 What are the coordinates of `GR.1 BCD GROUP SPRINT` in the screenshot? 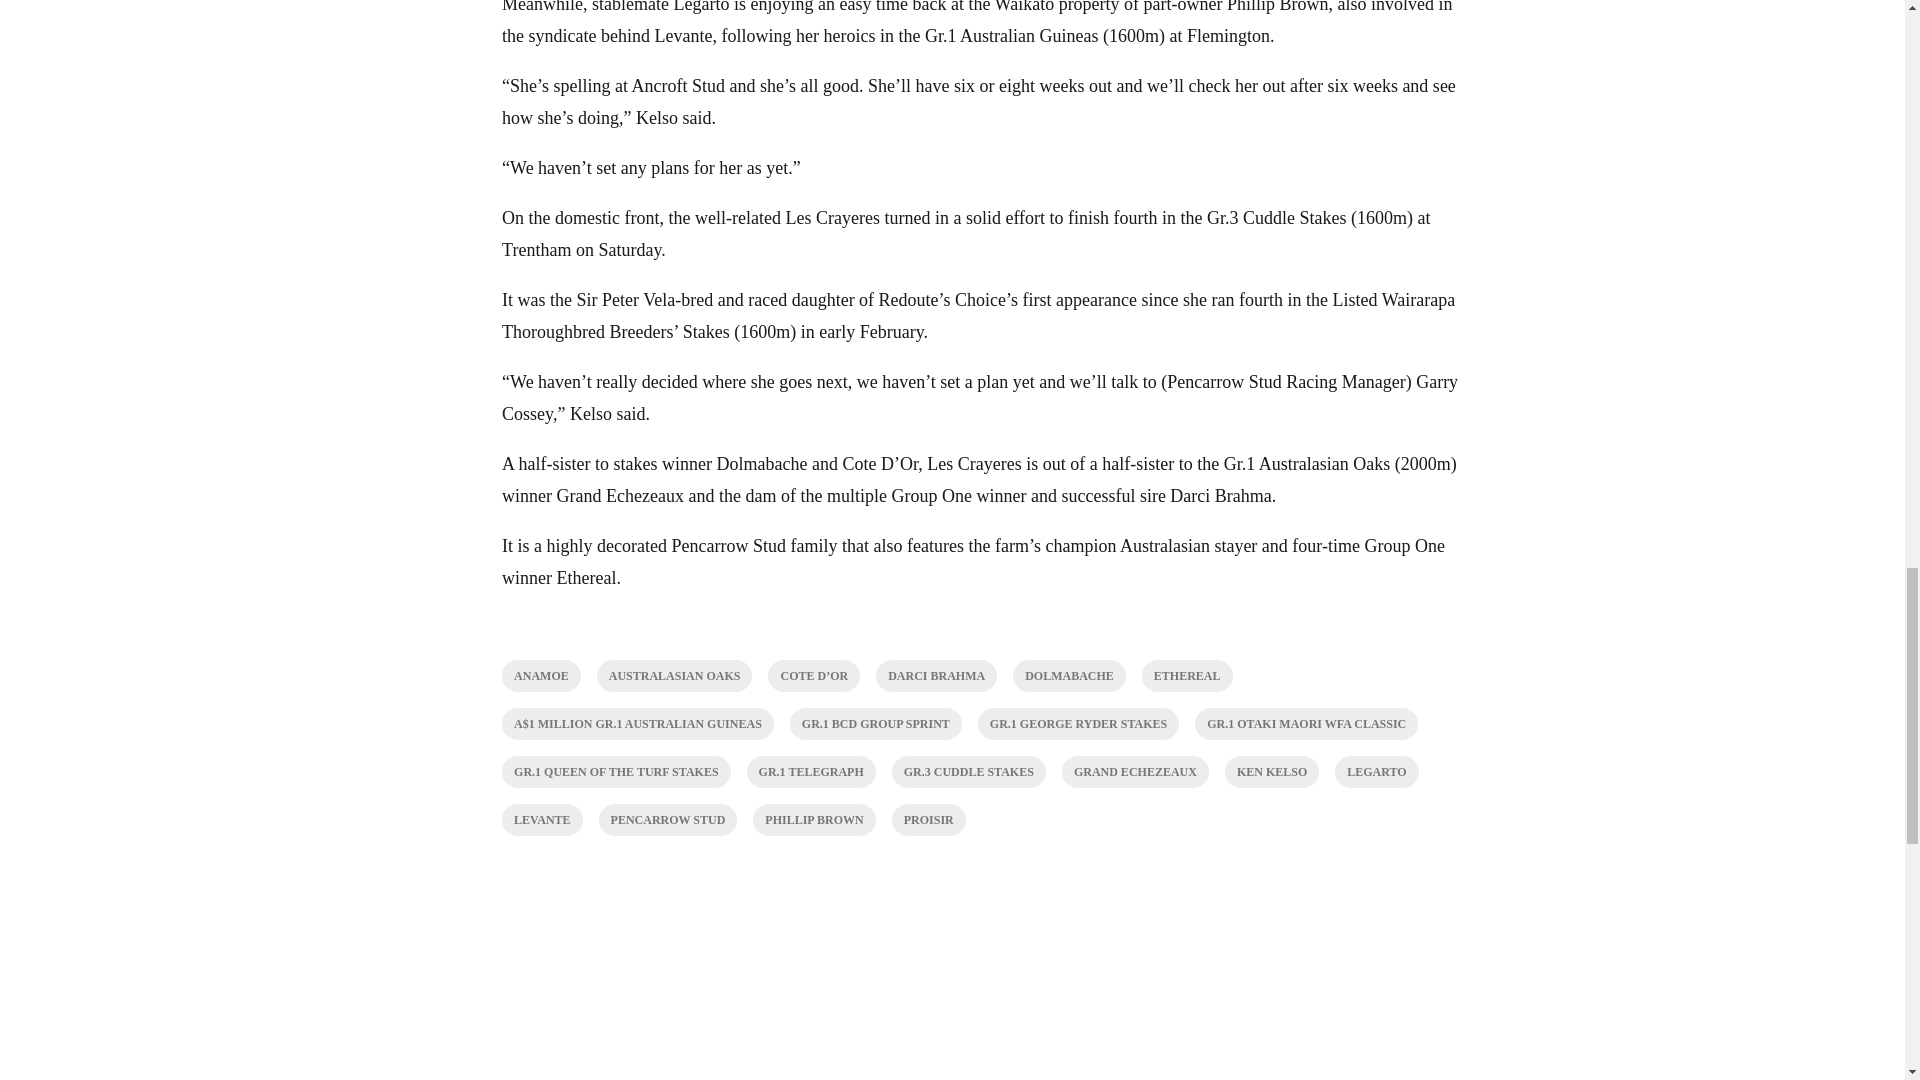 It's located at (875, 724).